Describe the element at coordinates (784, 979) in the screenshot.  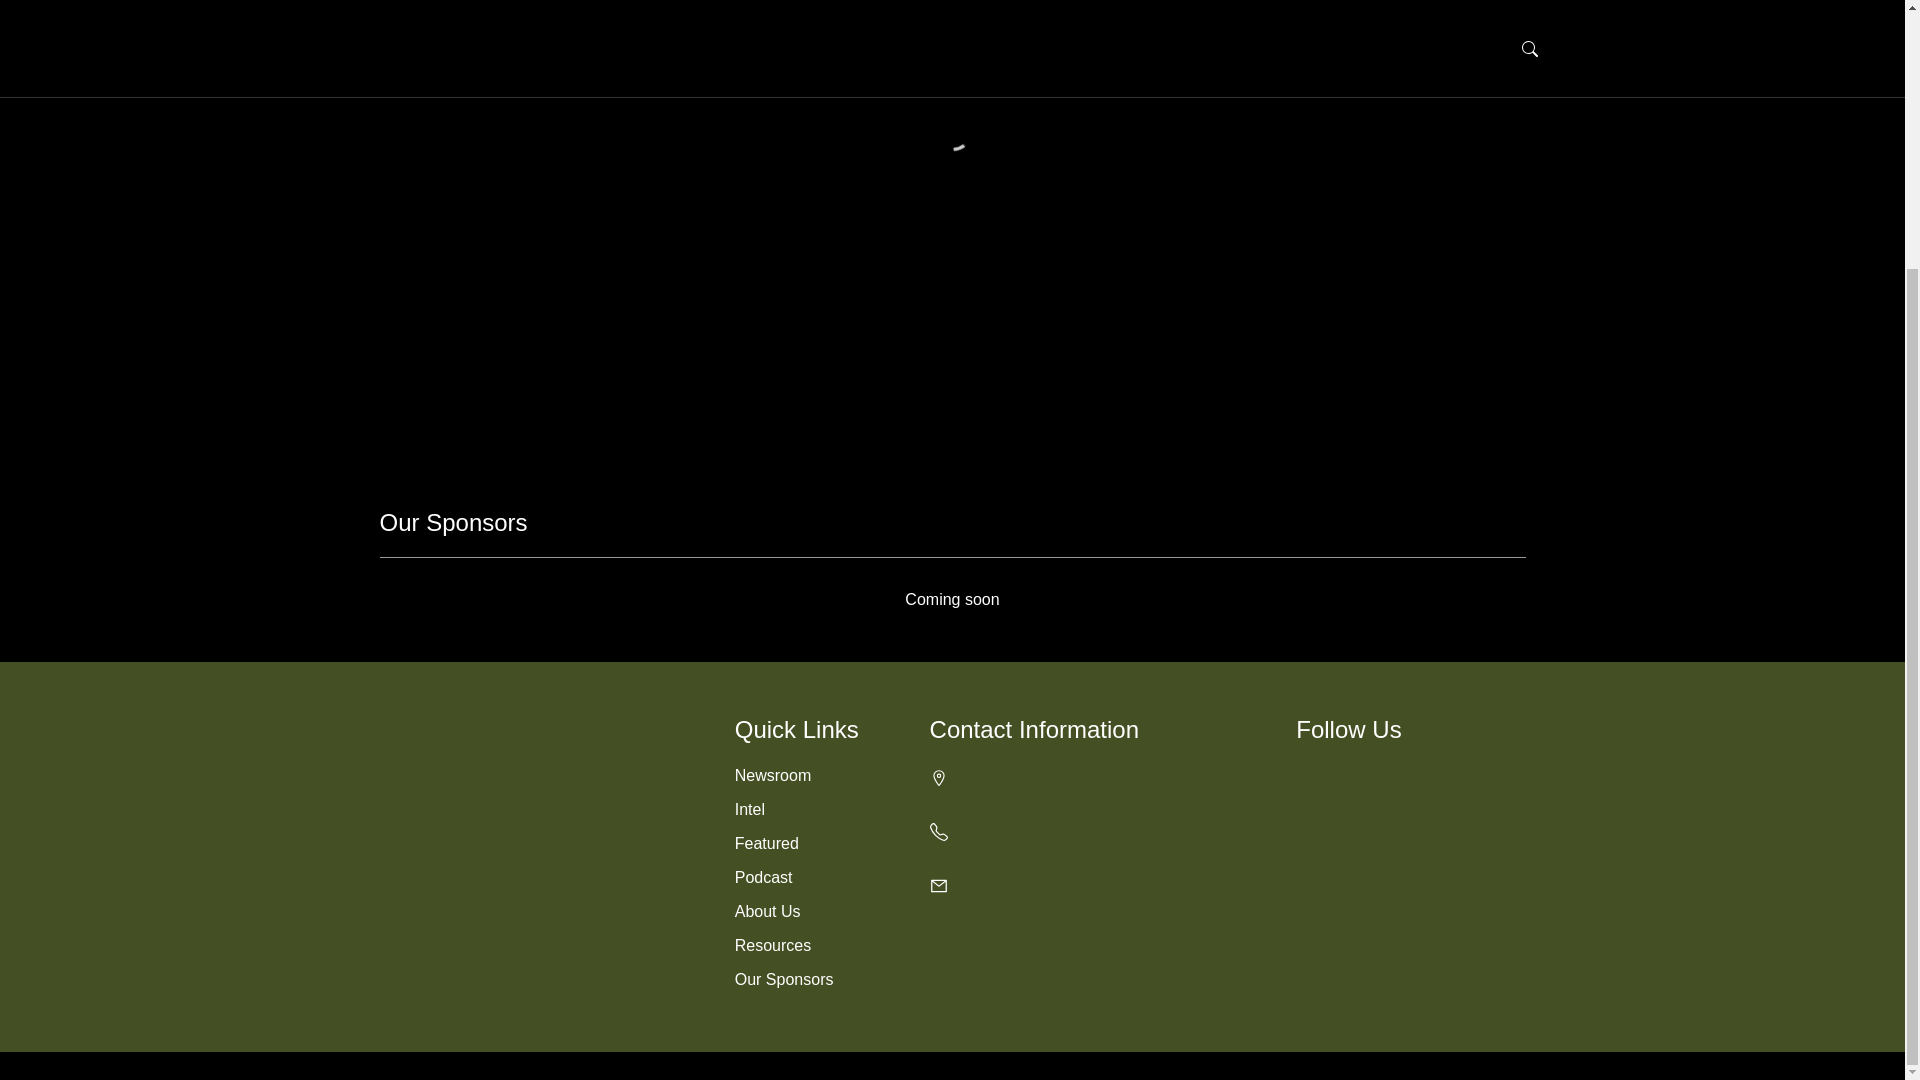
I see `Our Sponsors` at that location.